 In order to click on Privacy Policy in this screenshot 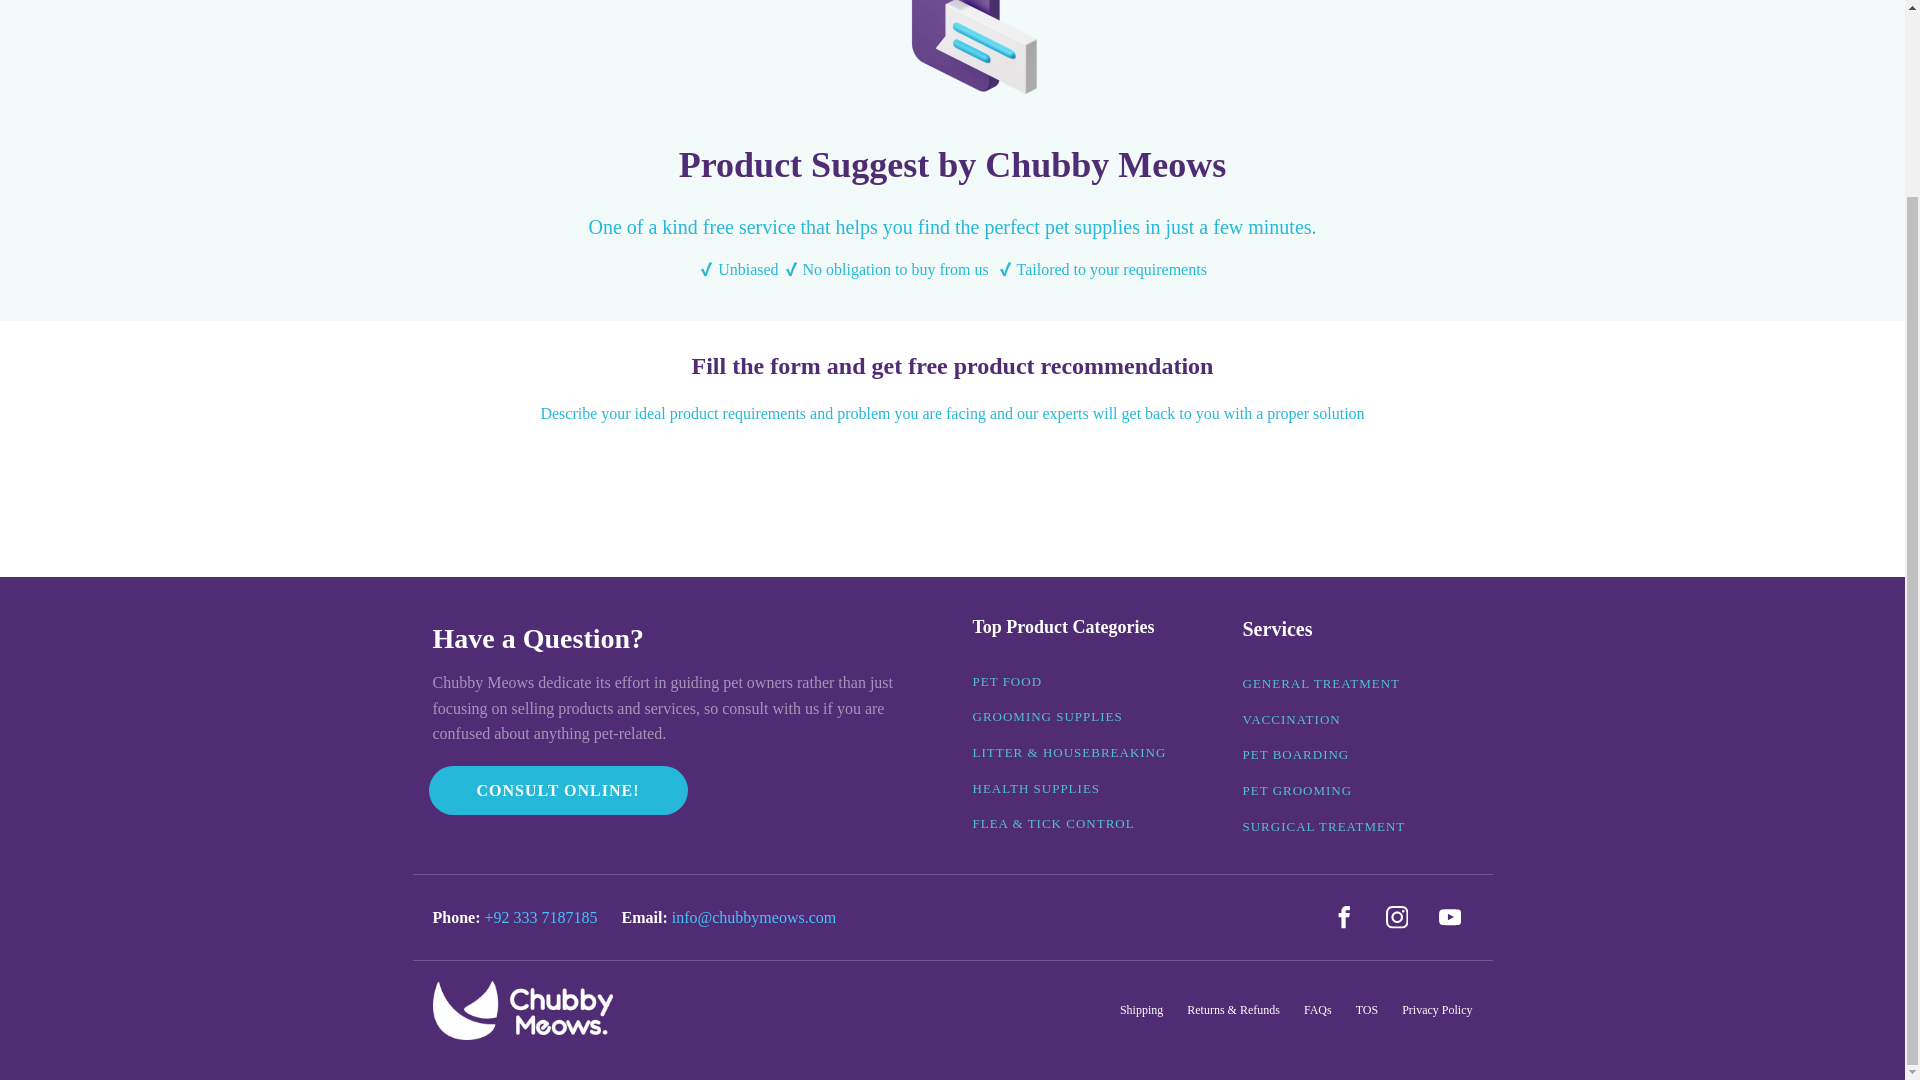, I will do `click(1436, 1010)`.